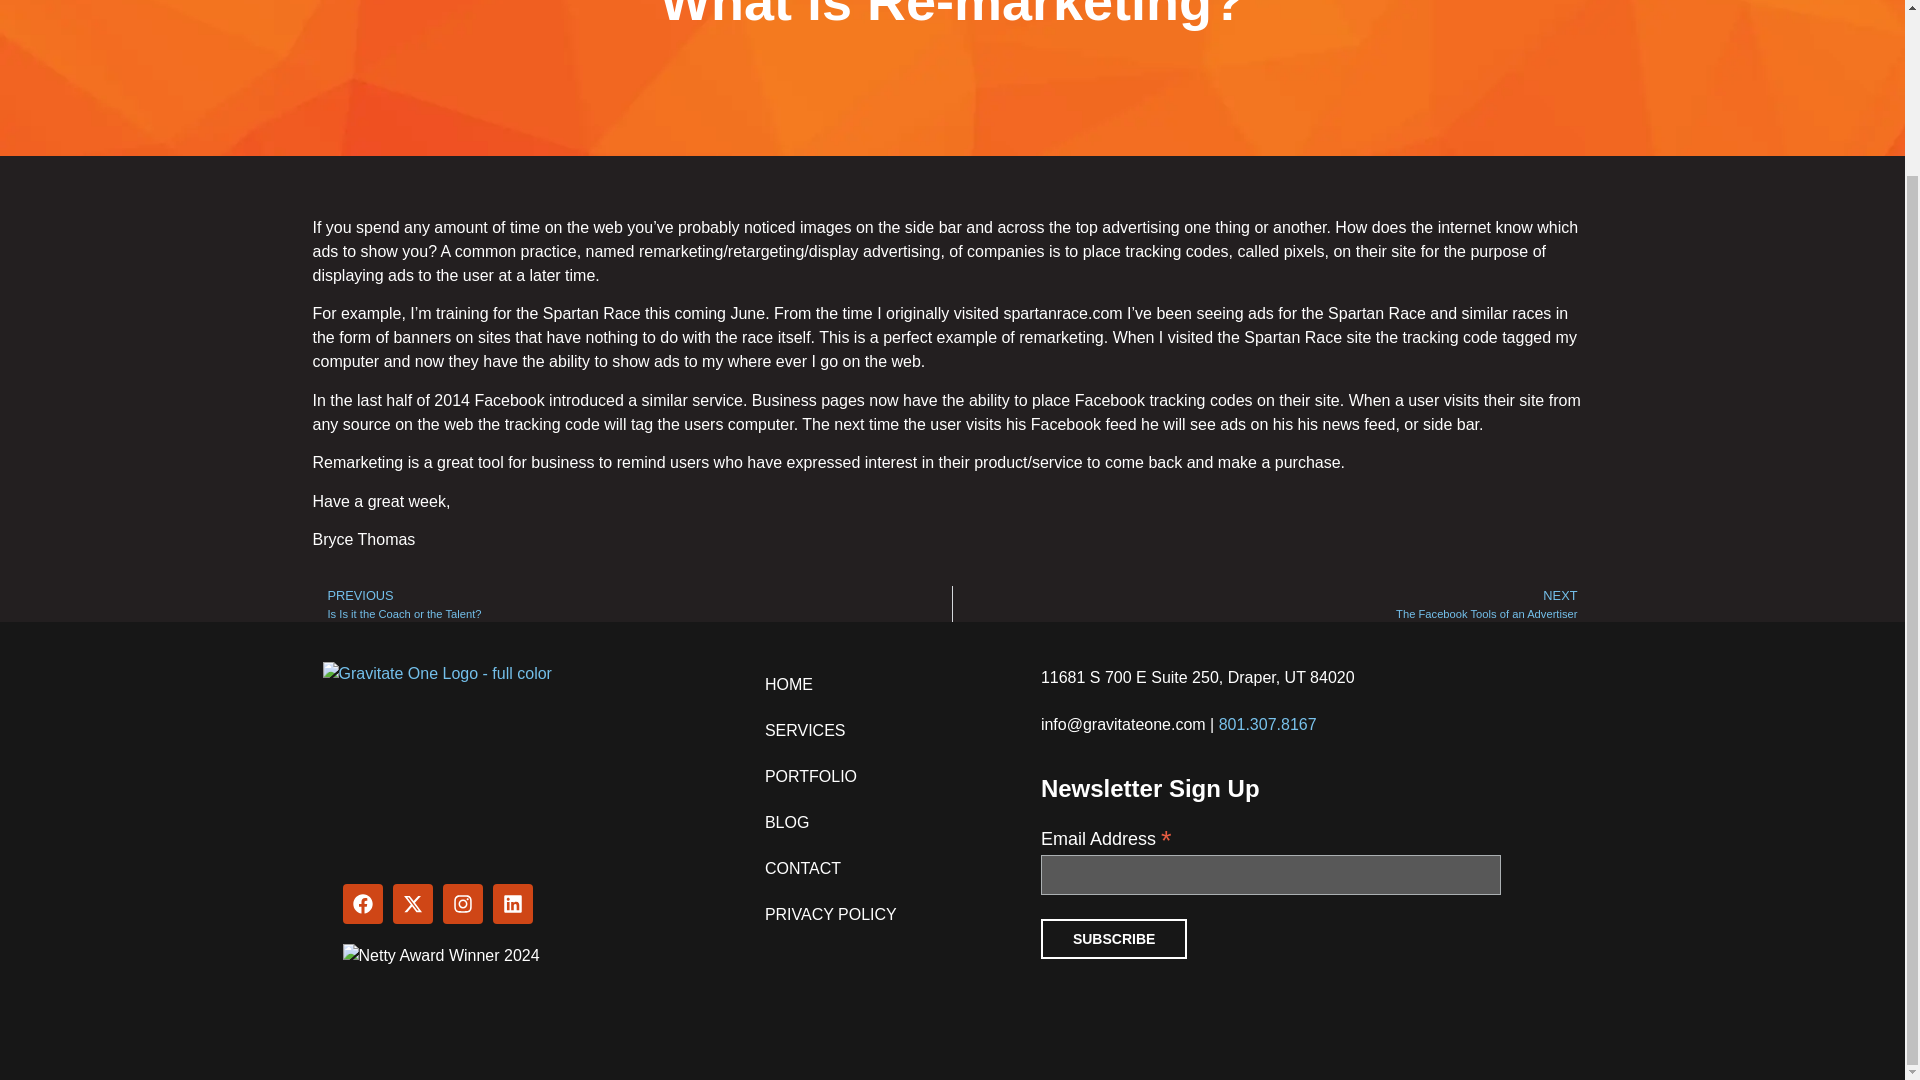  Describe the element at coordinates (632, 604) in the screenshot. I see `Subscribe` at that location.